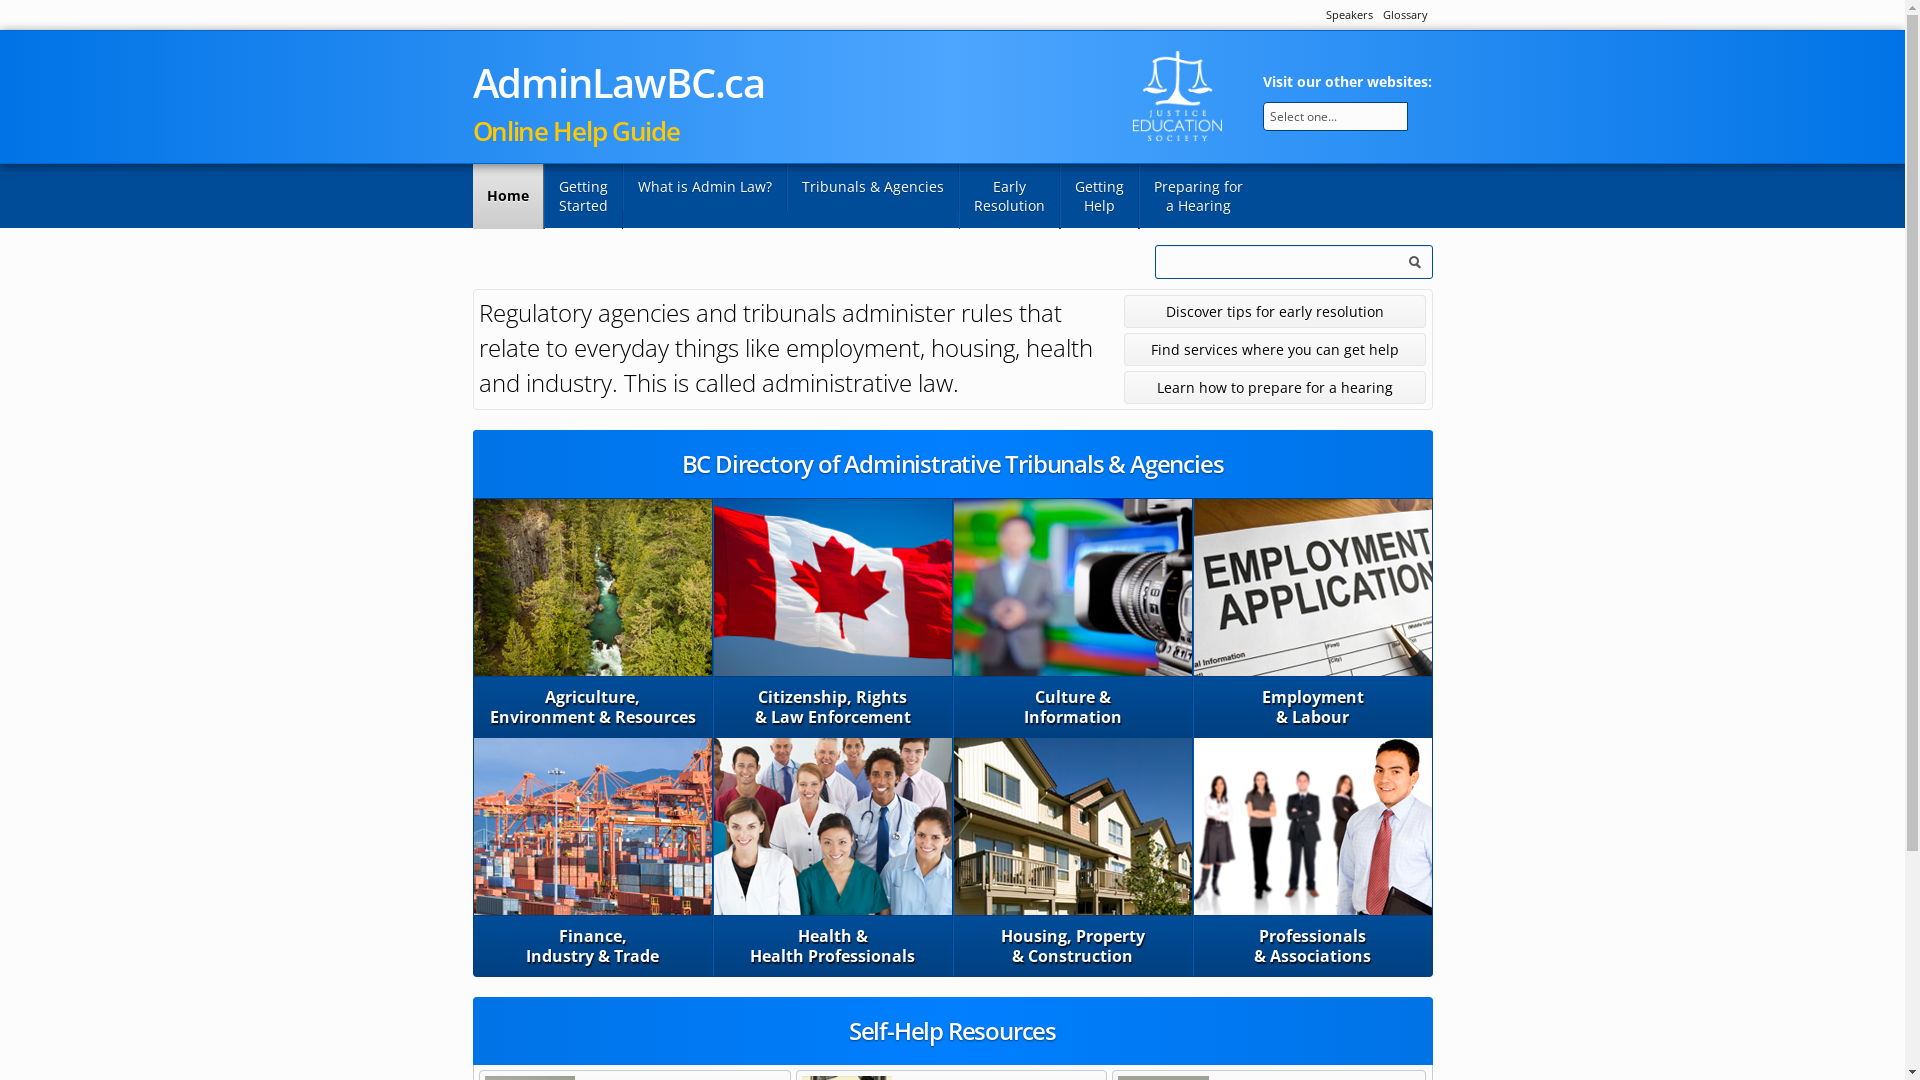 The height and width of the screenshot is (1080, 1920). Describe the element at coordinates (1008, 196) in the screenshot. I see `Early
Resolution` at that location.